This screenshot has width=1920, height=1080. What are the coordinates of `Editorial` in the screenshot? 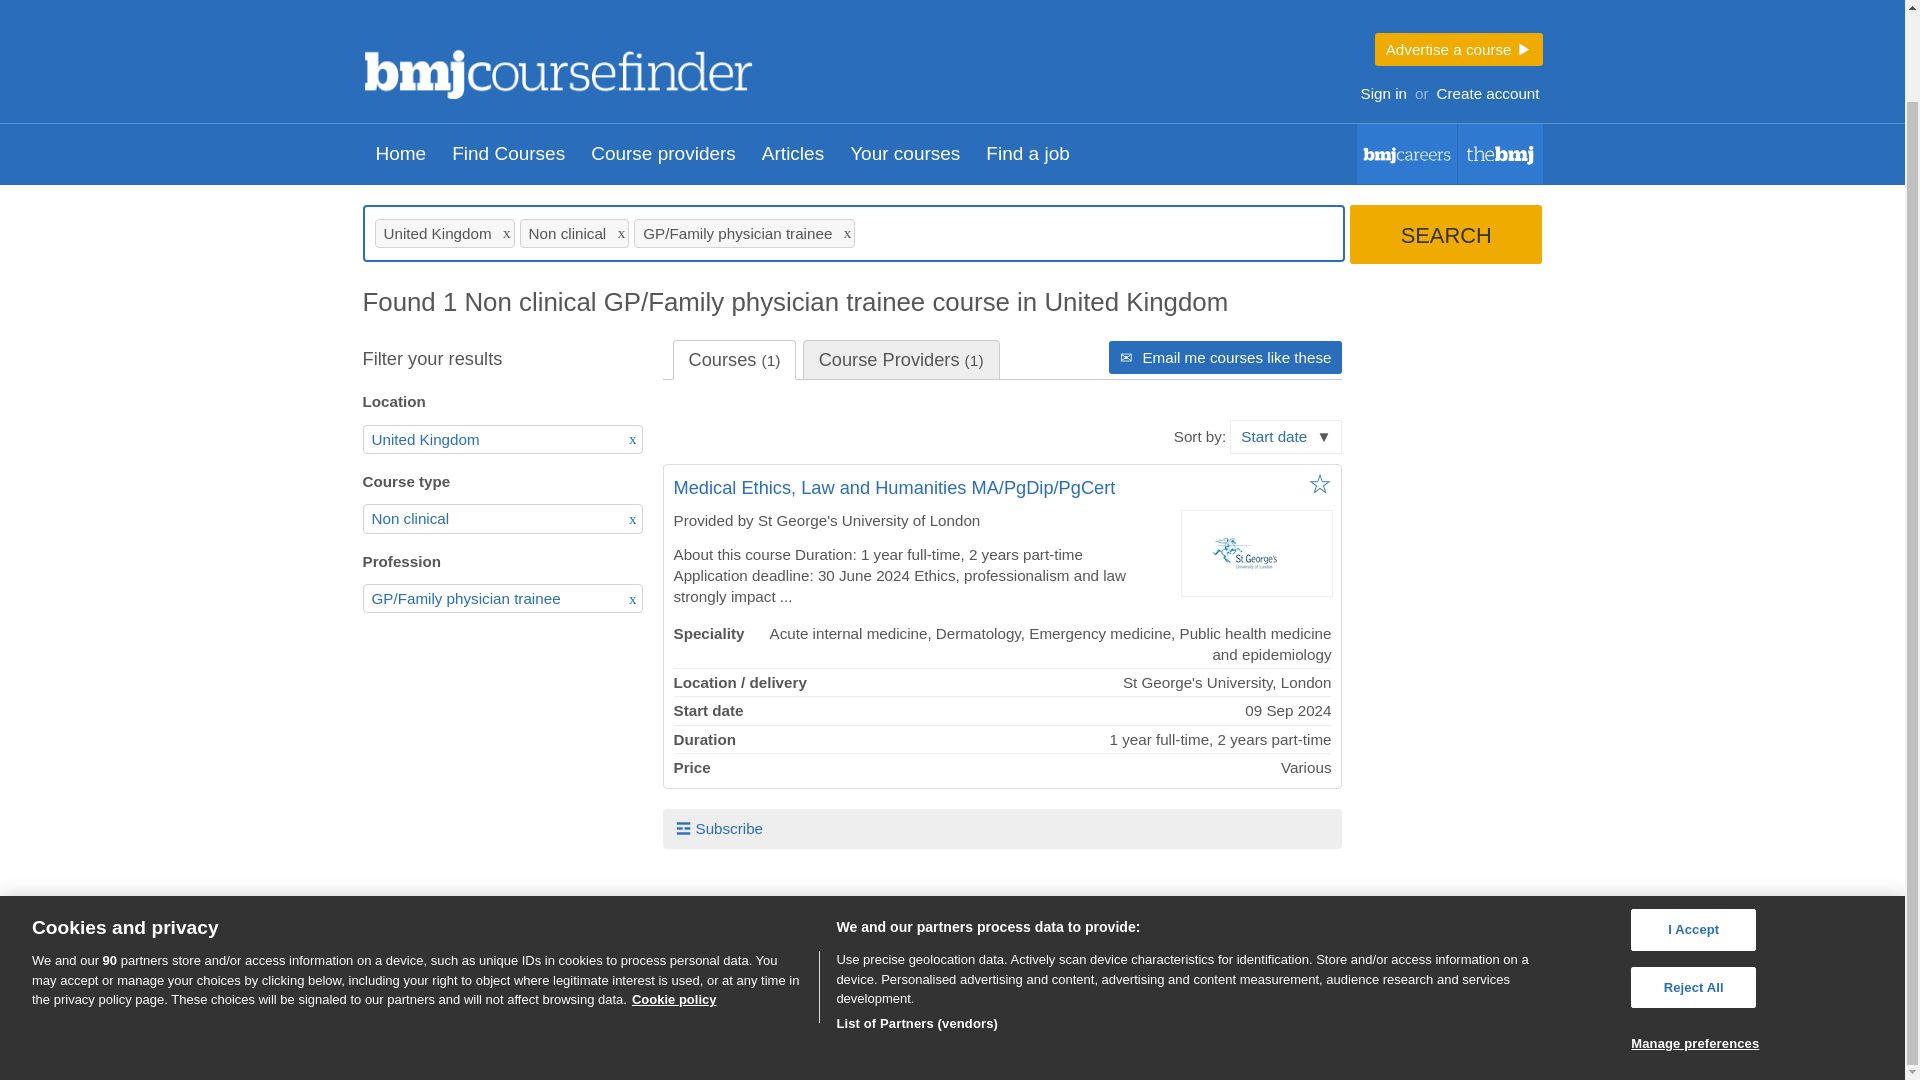 It's located at (1500, 154).